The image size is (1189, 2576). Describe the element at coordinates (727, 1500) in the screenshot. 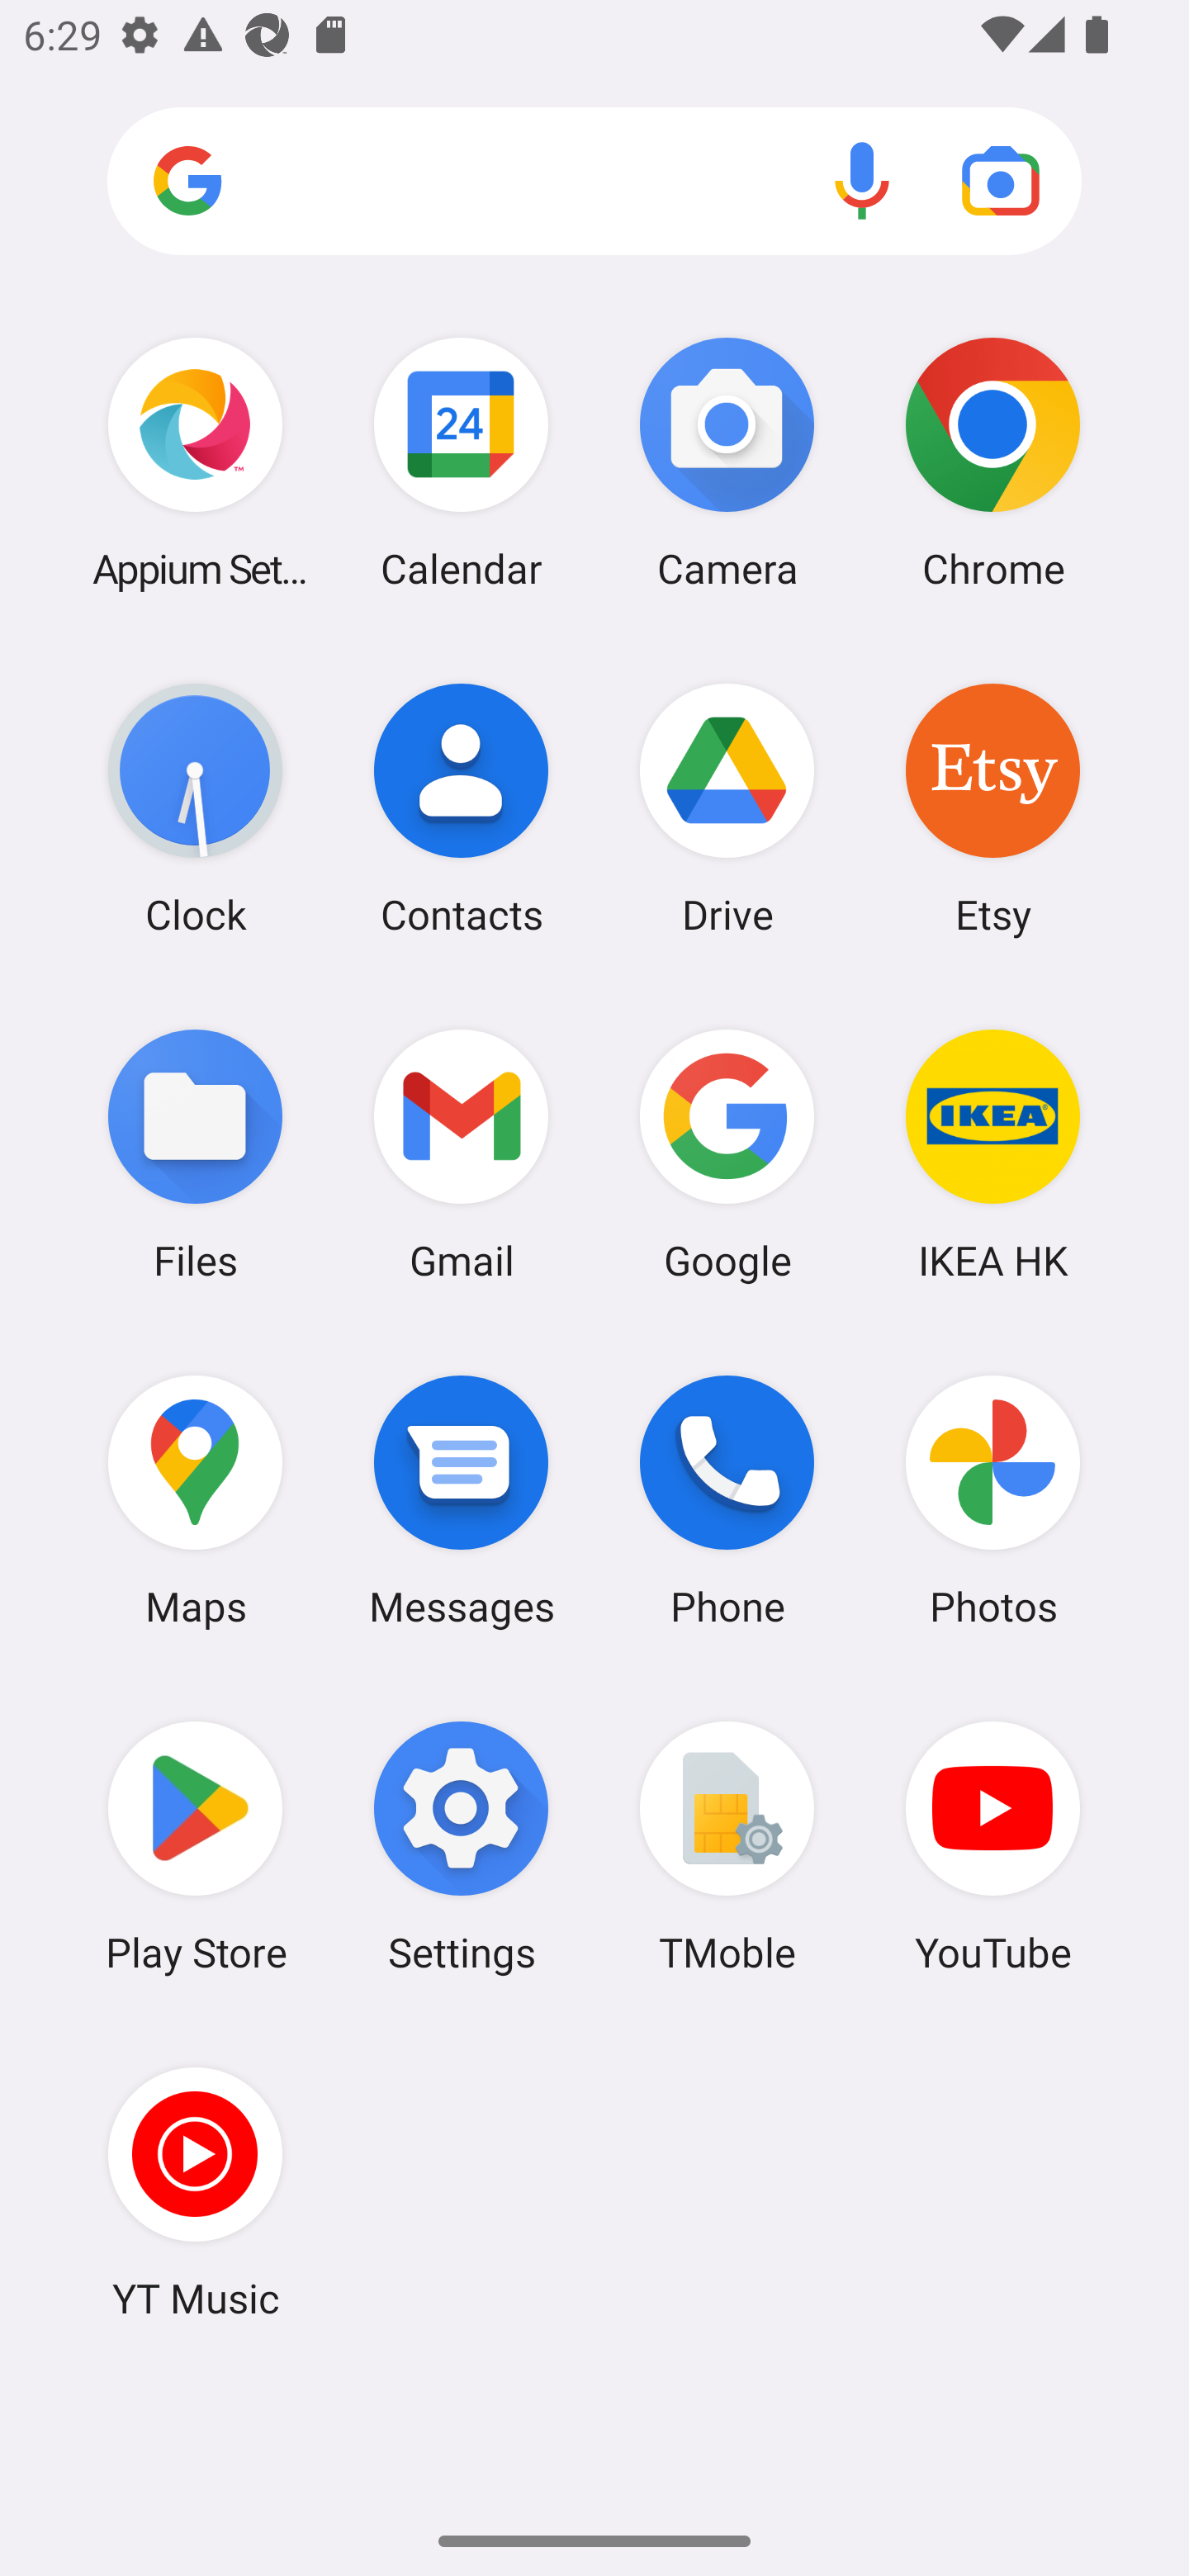

I see `Phone` at that location.